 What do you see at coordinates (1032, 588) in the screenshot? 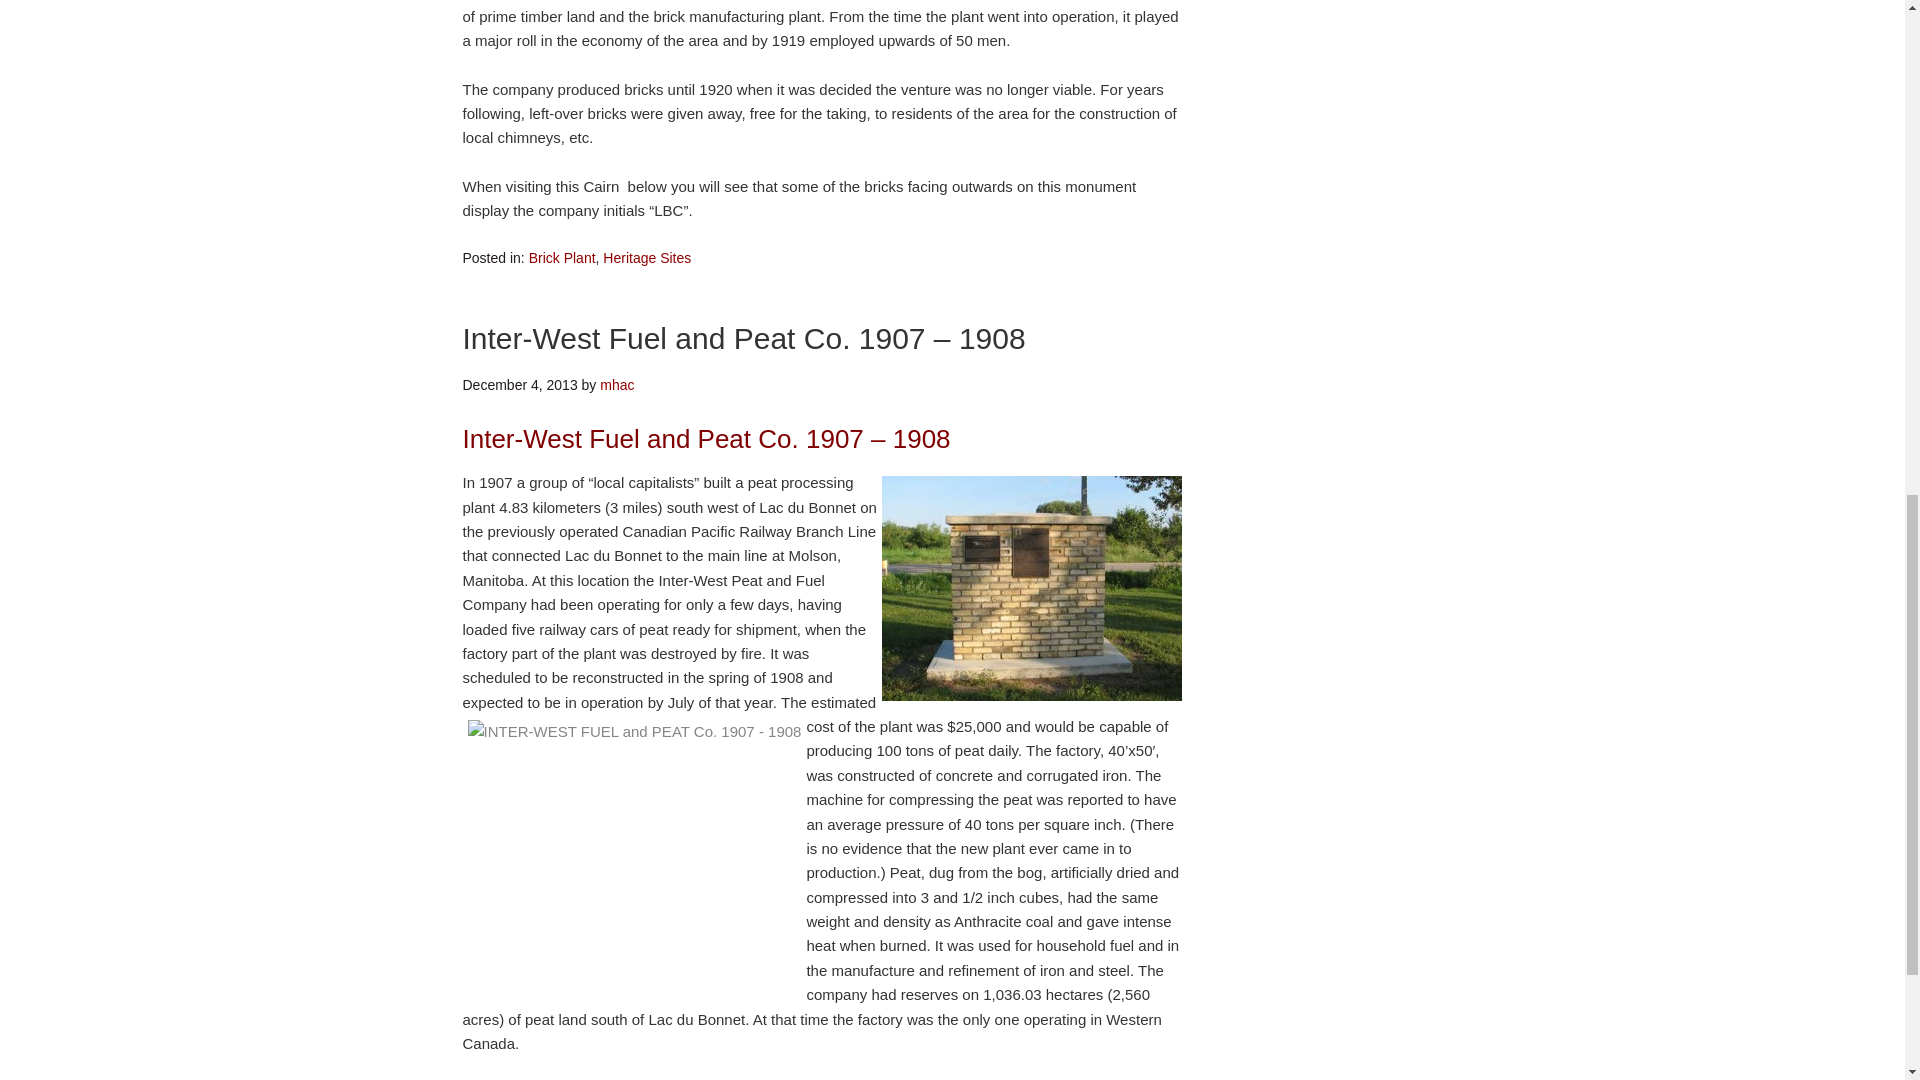
I see `INTER-WEST FUEL and PEAT Co. 1907 - 1908` at bounding box center [1032, 588].